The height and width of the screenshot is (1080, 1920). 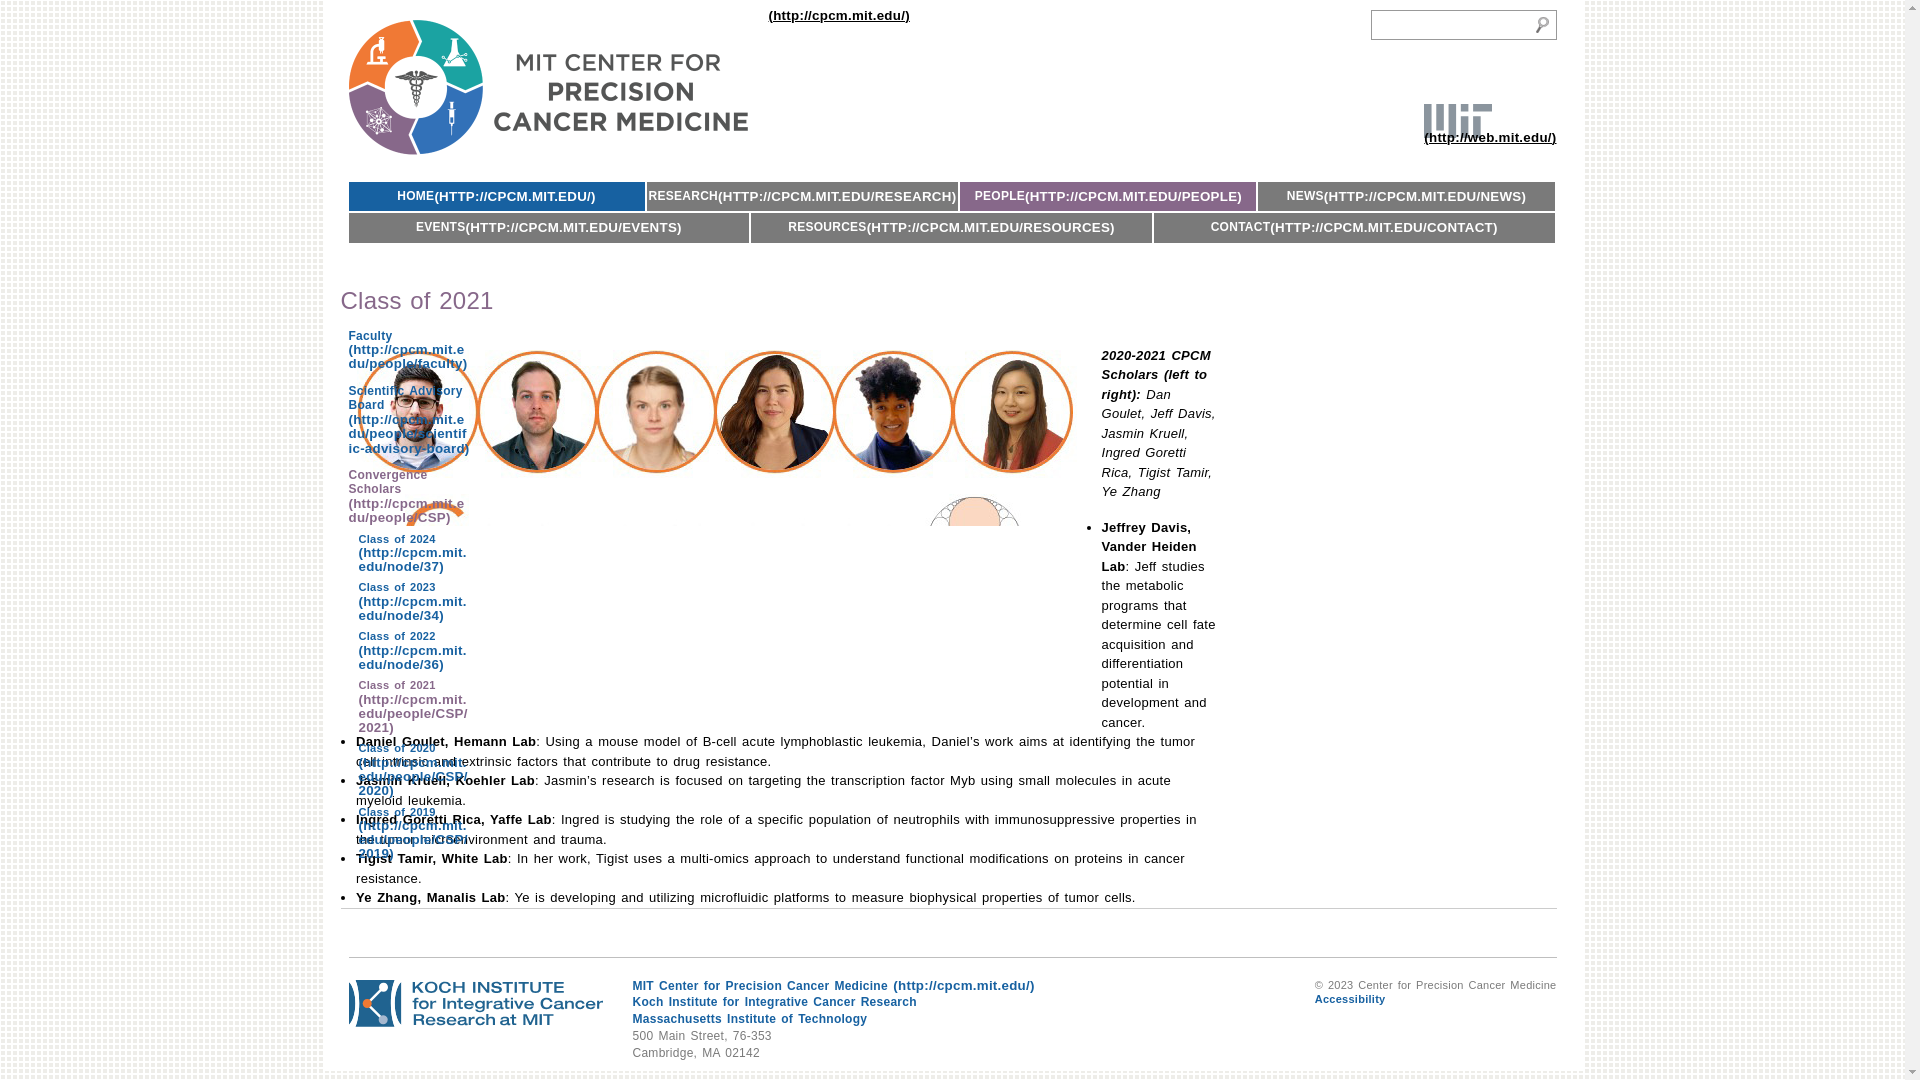 What do you see at coordinates (408, 706) in the screenshot?
I see `Class of 2021` at bounding box center [408, 706].